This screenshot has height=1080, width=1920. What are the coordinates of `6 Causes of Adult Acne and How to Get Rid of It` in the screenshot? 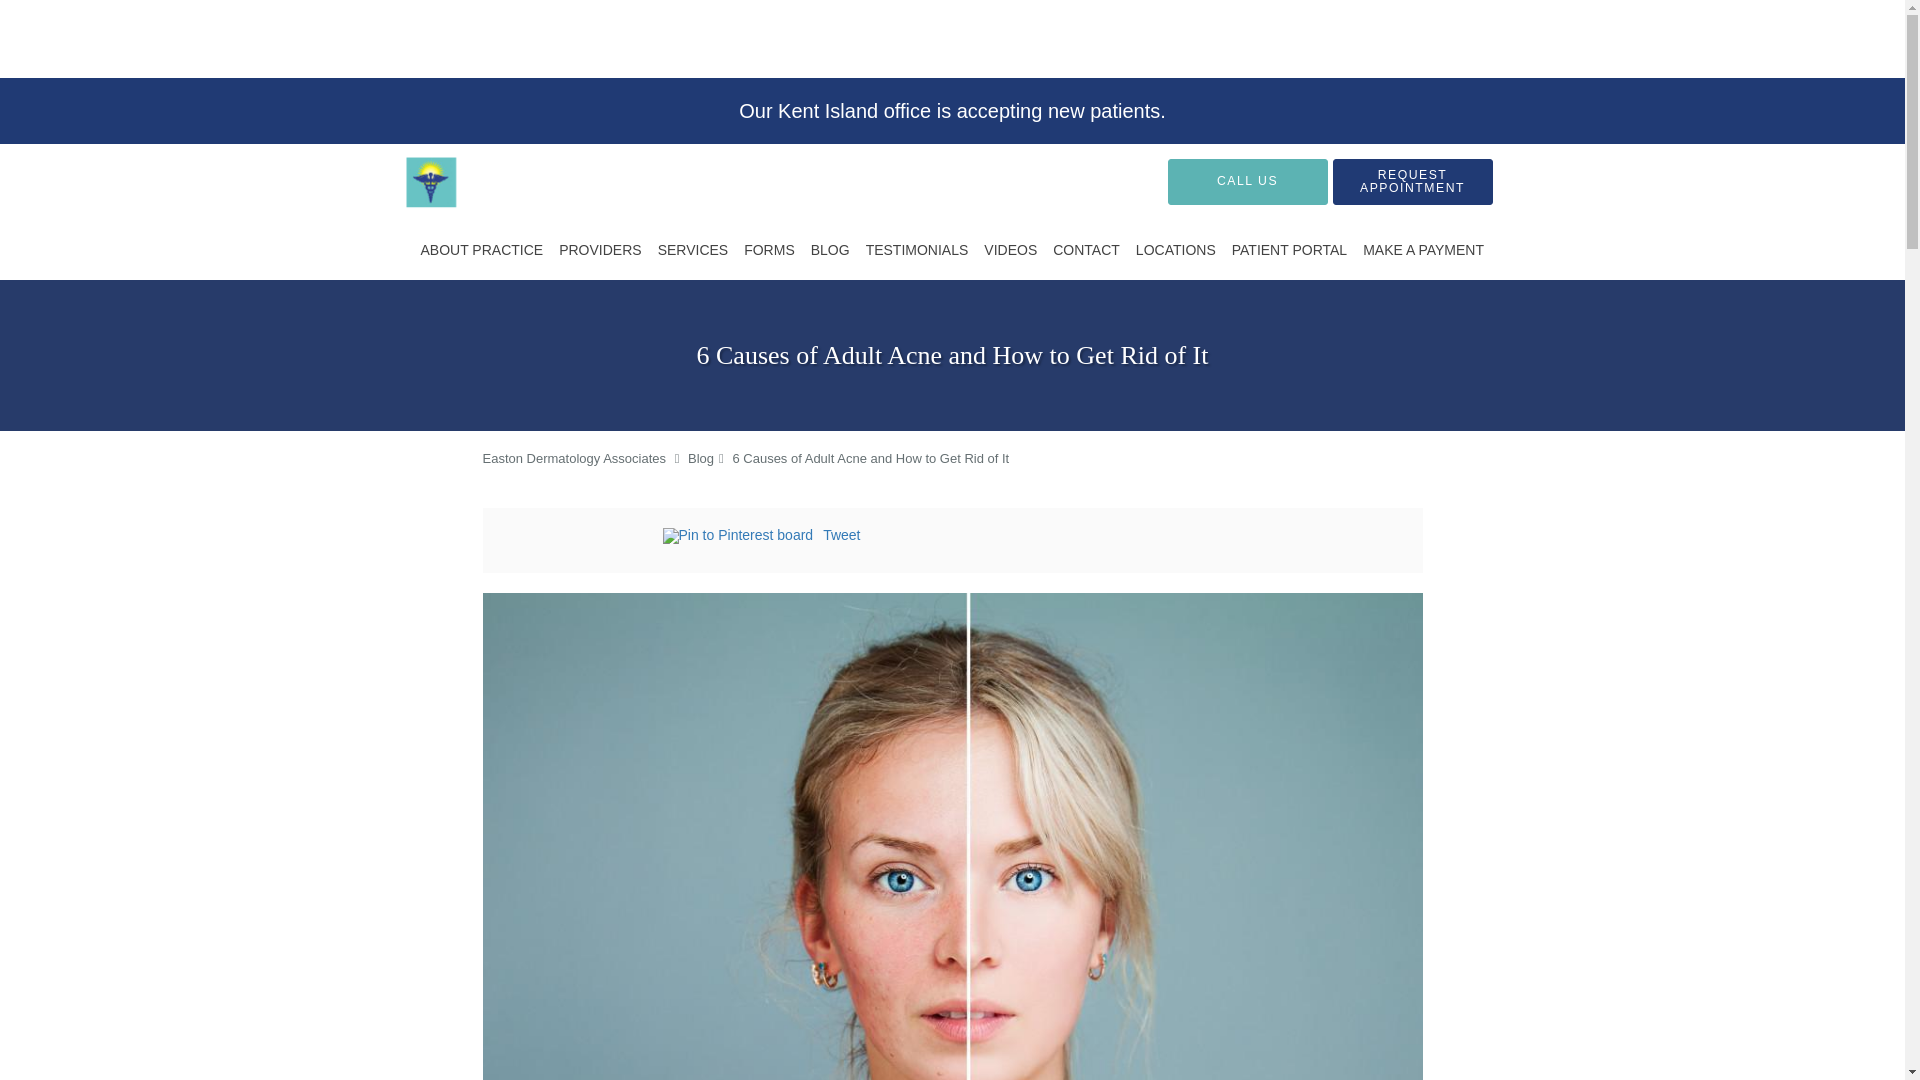 It's located at (870, 458).